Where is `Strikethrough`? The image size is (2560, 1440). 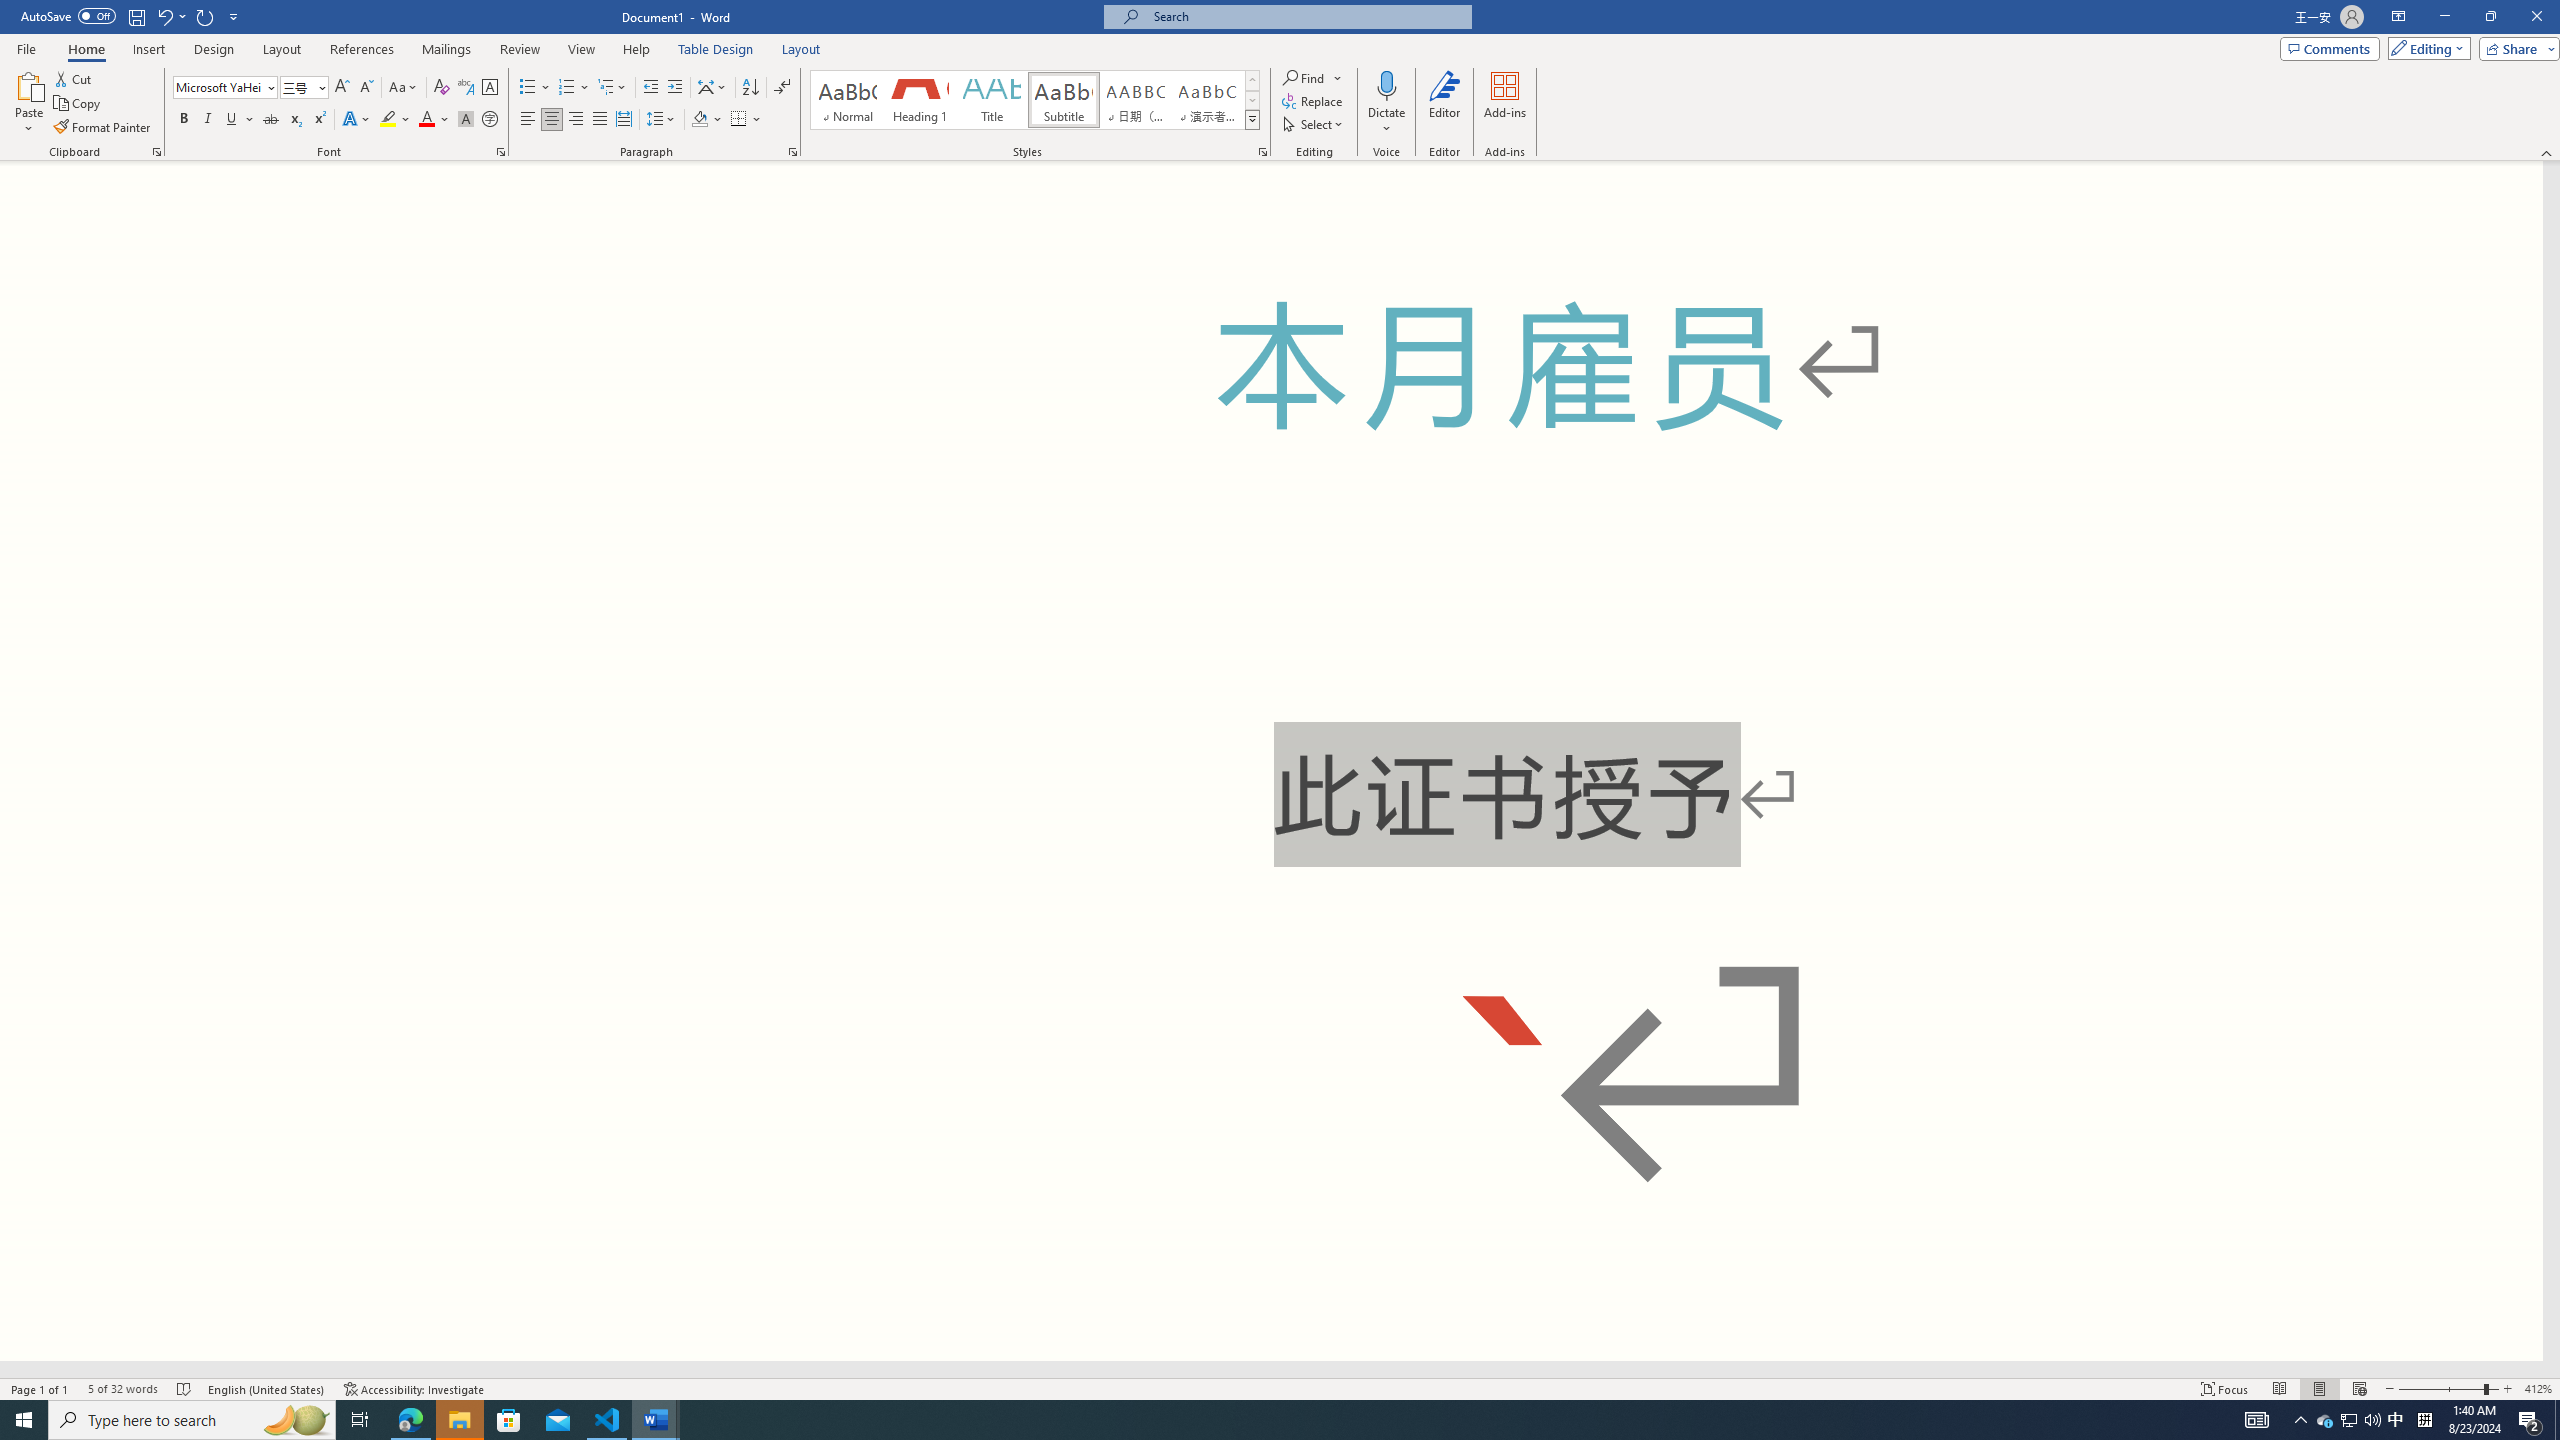
Strikethrough is located at coordinates (271, 120).